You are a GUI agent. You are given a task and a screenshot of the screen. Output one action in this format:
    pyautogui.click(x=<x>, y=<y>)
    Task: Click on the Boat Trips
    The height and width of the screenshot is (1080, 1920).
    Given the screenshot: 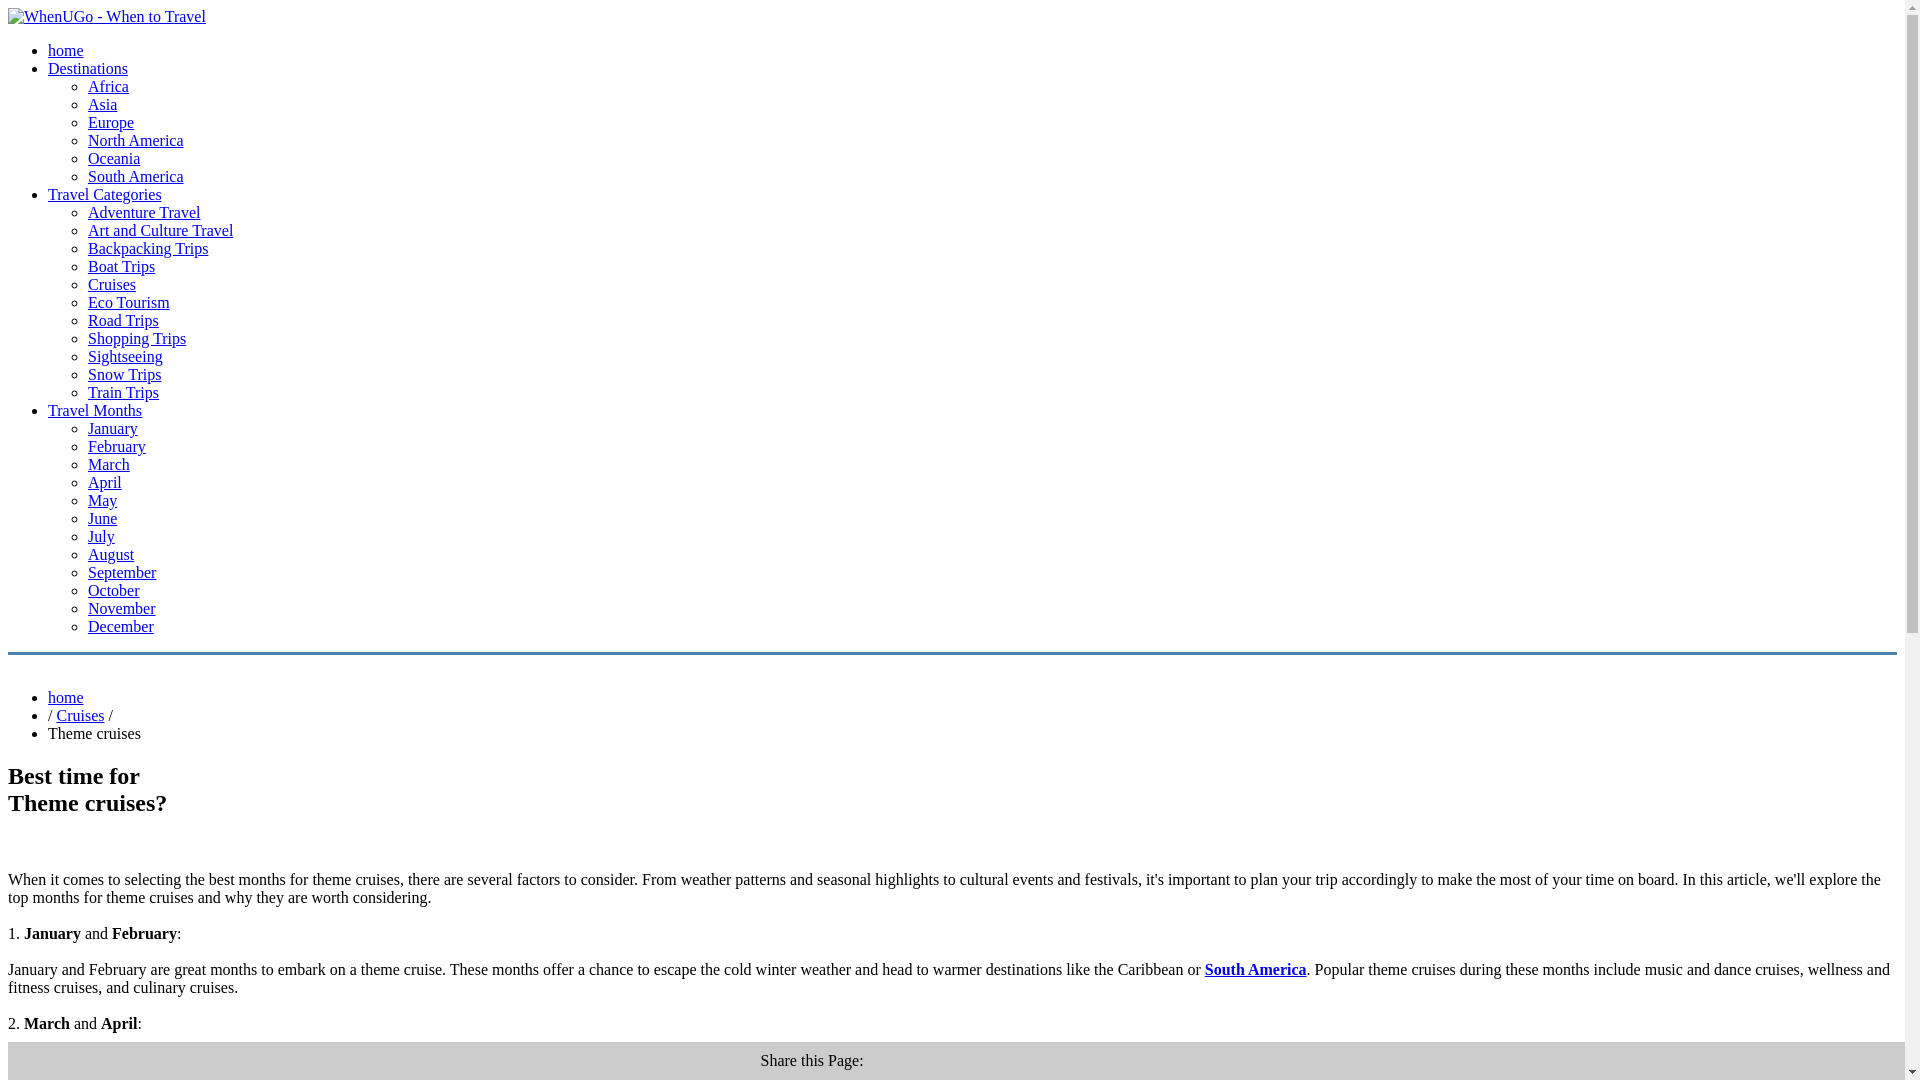 What is the action you would take?
    pyautogui.click(x=122, y=266)
    